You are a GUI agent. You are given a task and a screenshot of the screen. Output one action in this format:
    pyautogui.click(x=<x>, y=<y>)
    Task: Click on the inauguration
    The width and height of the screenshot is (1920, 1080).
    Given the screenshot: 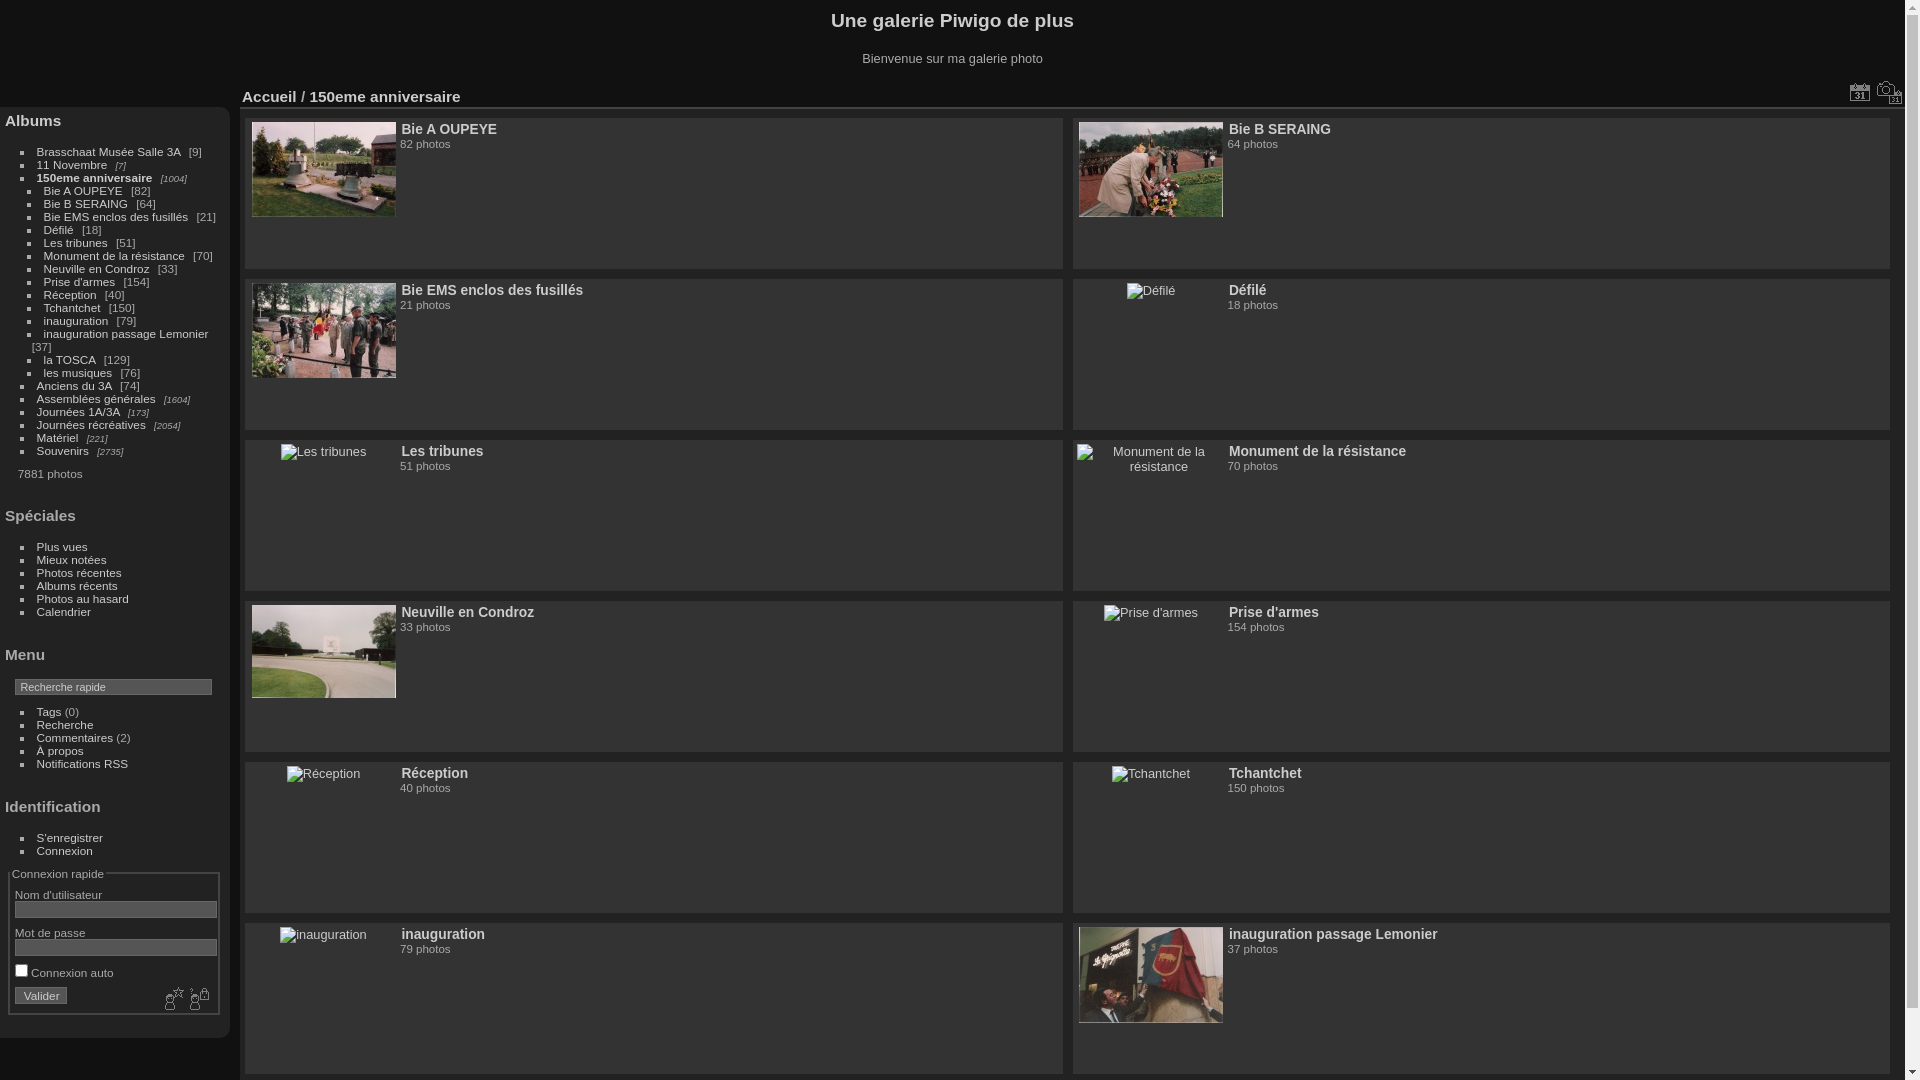 What is the action you would take?
    pyautogui.click(x=443, y=934)
    